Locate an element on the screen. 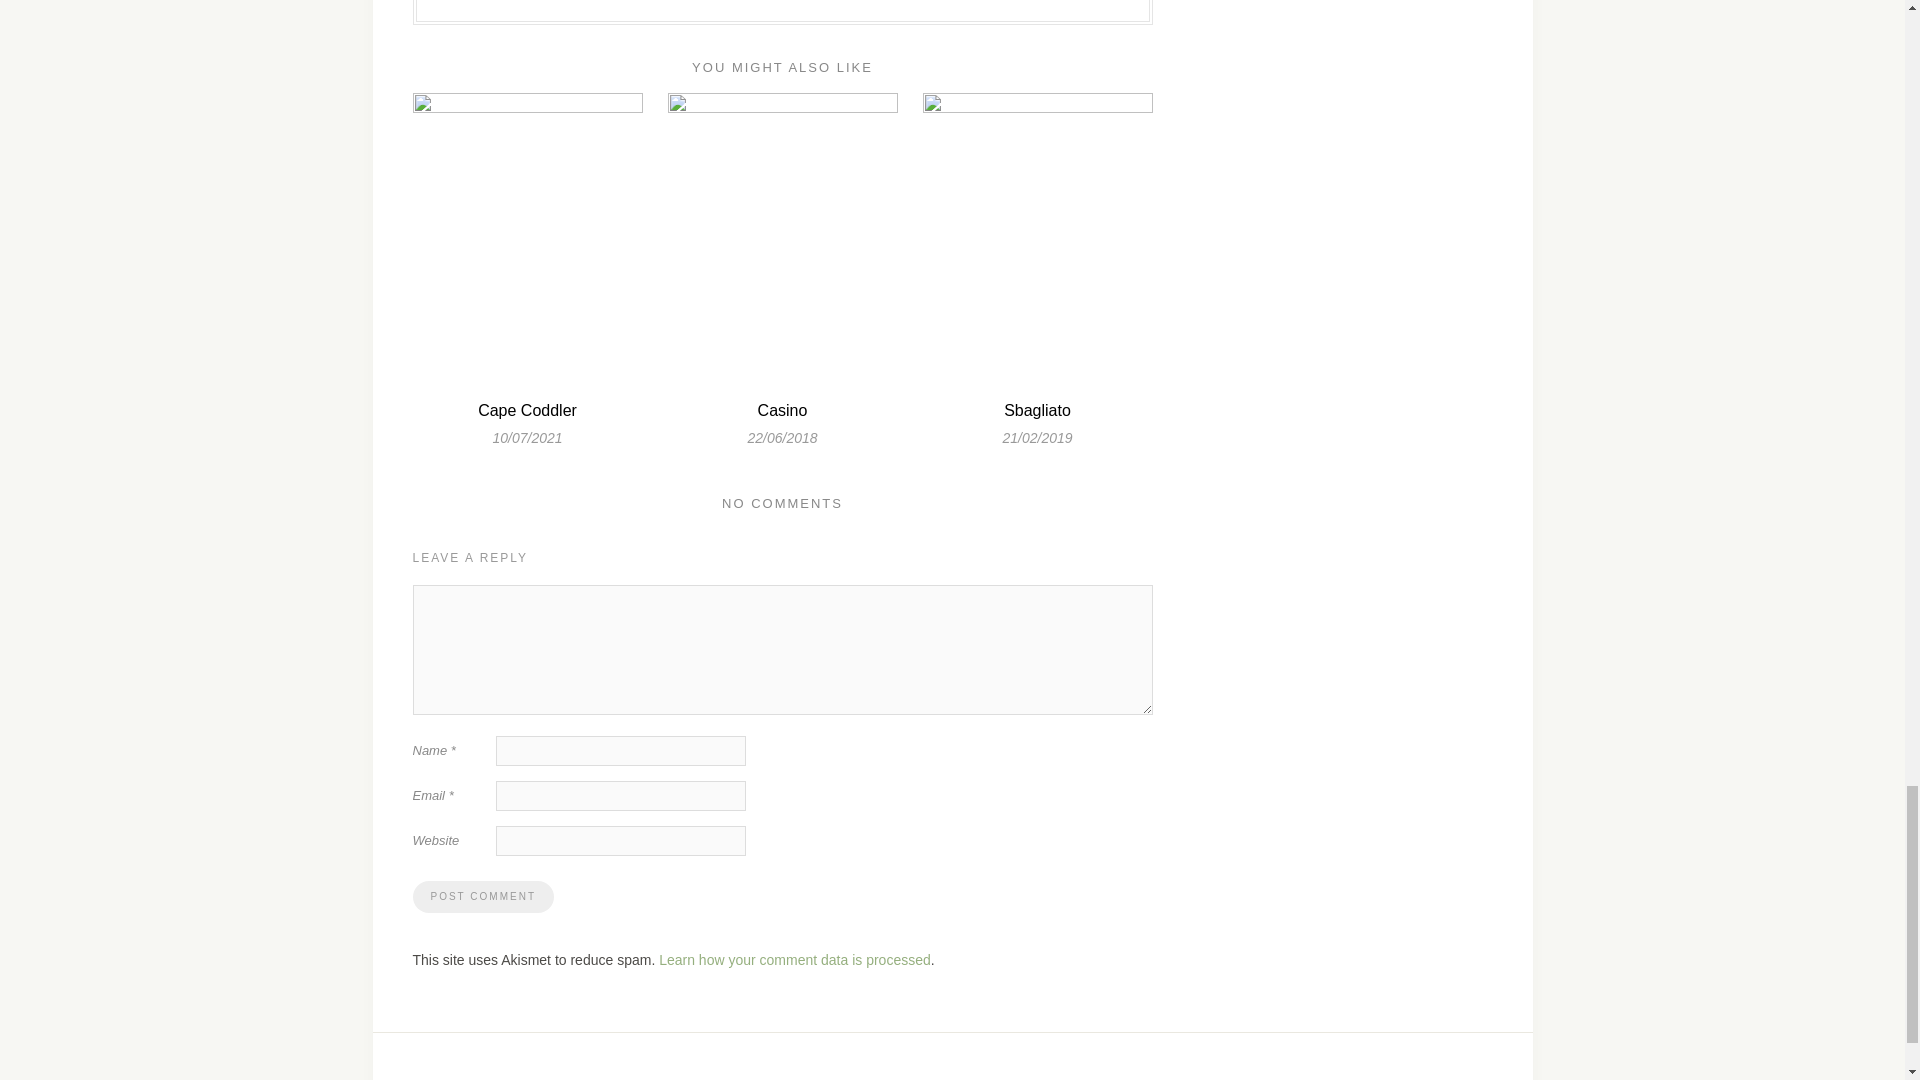 Image resolution: width=1920 pixels, height=1080 pixels. Cape Coddler is located at coordinates (528, 410).